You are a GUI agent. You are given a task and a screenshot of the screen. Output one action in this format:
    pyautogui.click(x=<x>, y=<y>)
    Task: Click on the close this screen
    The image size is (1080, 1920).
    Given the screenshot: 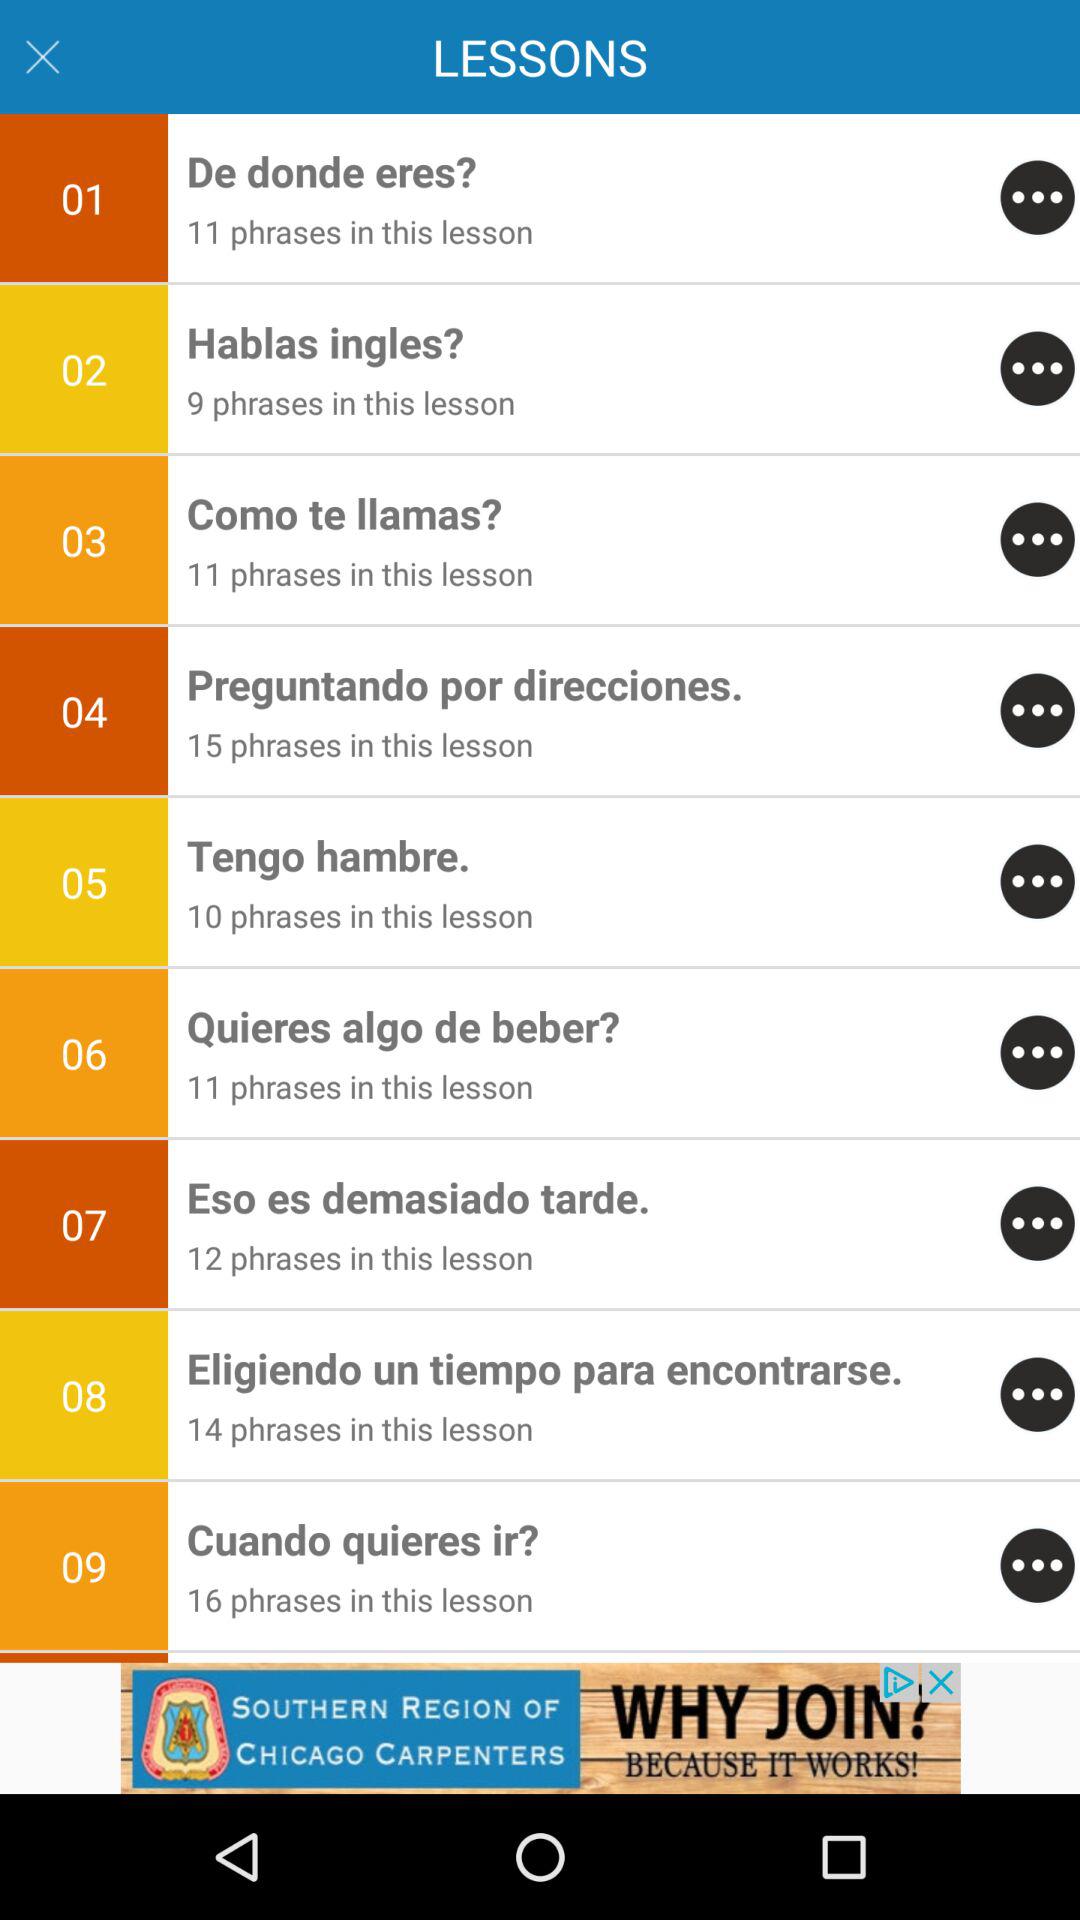 What is the action you would take?
    pyautogui.click(x=42, y=56)
    